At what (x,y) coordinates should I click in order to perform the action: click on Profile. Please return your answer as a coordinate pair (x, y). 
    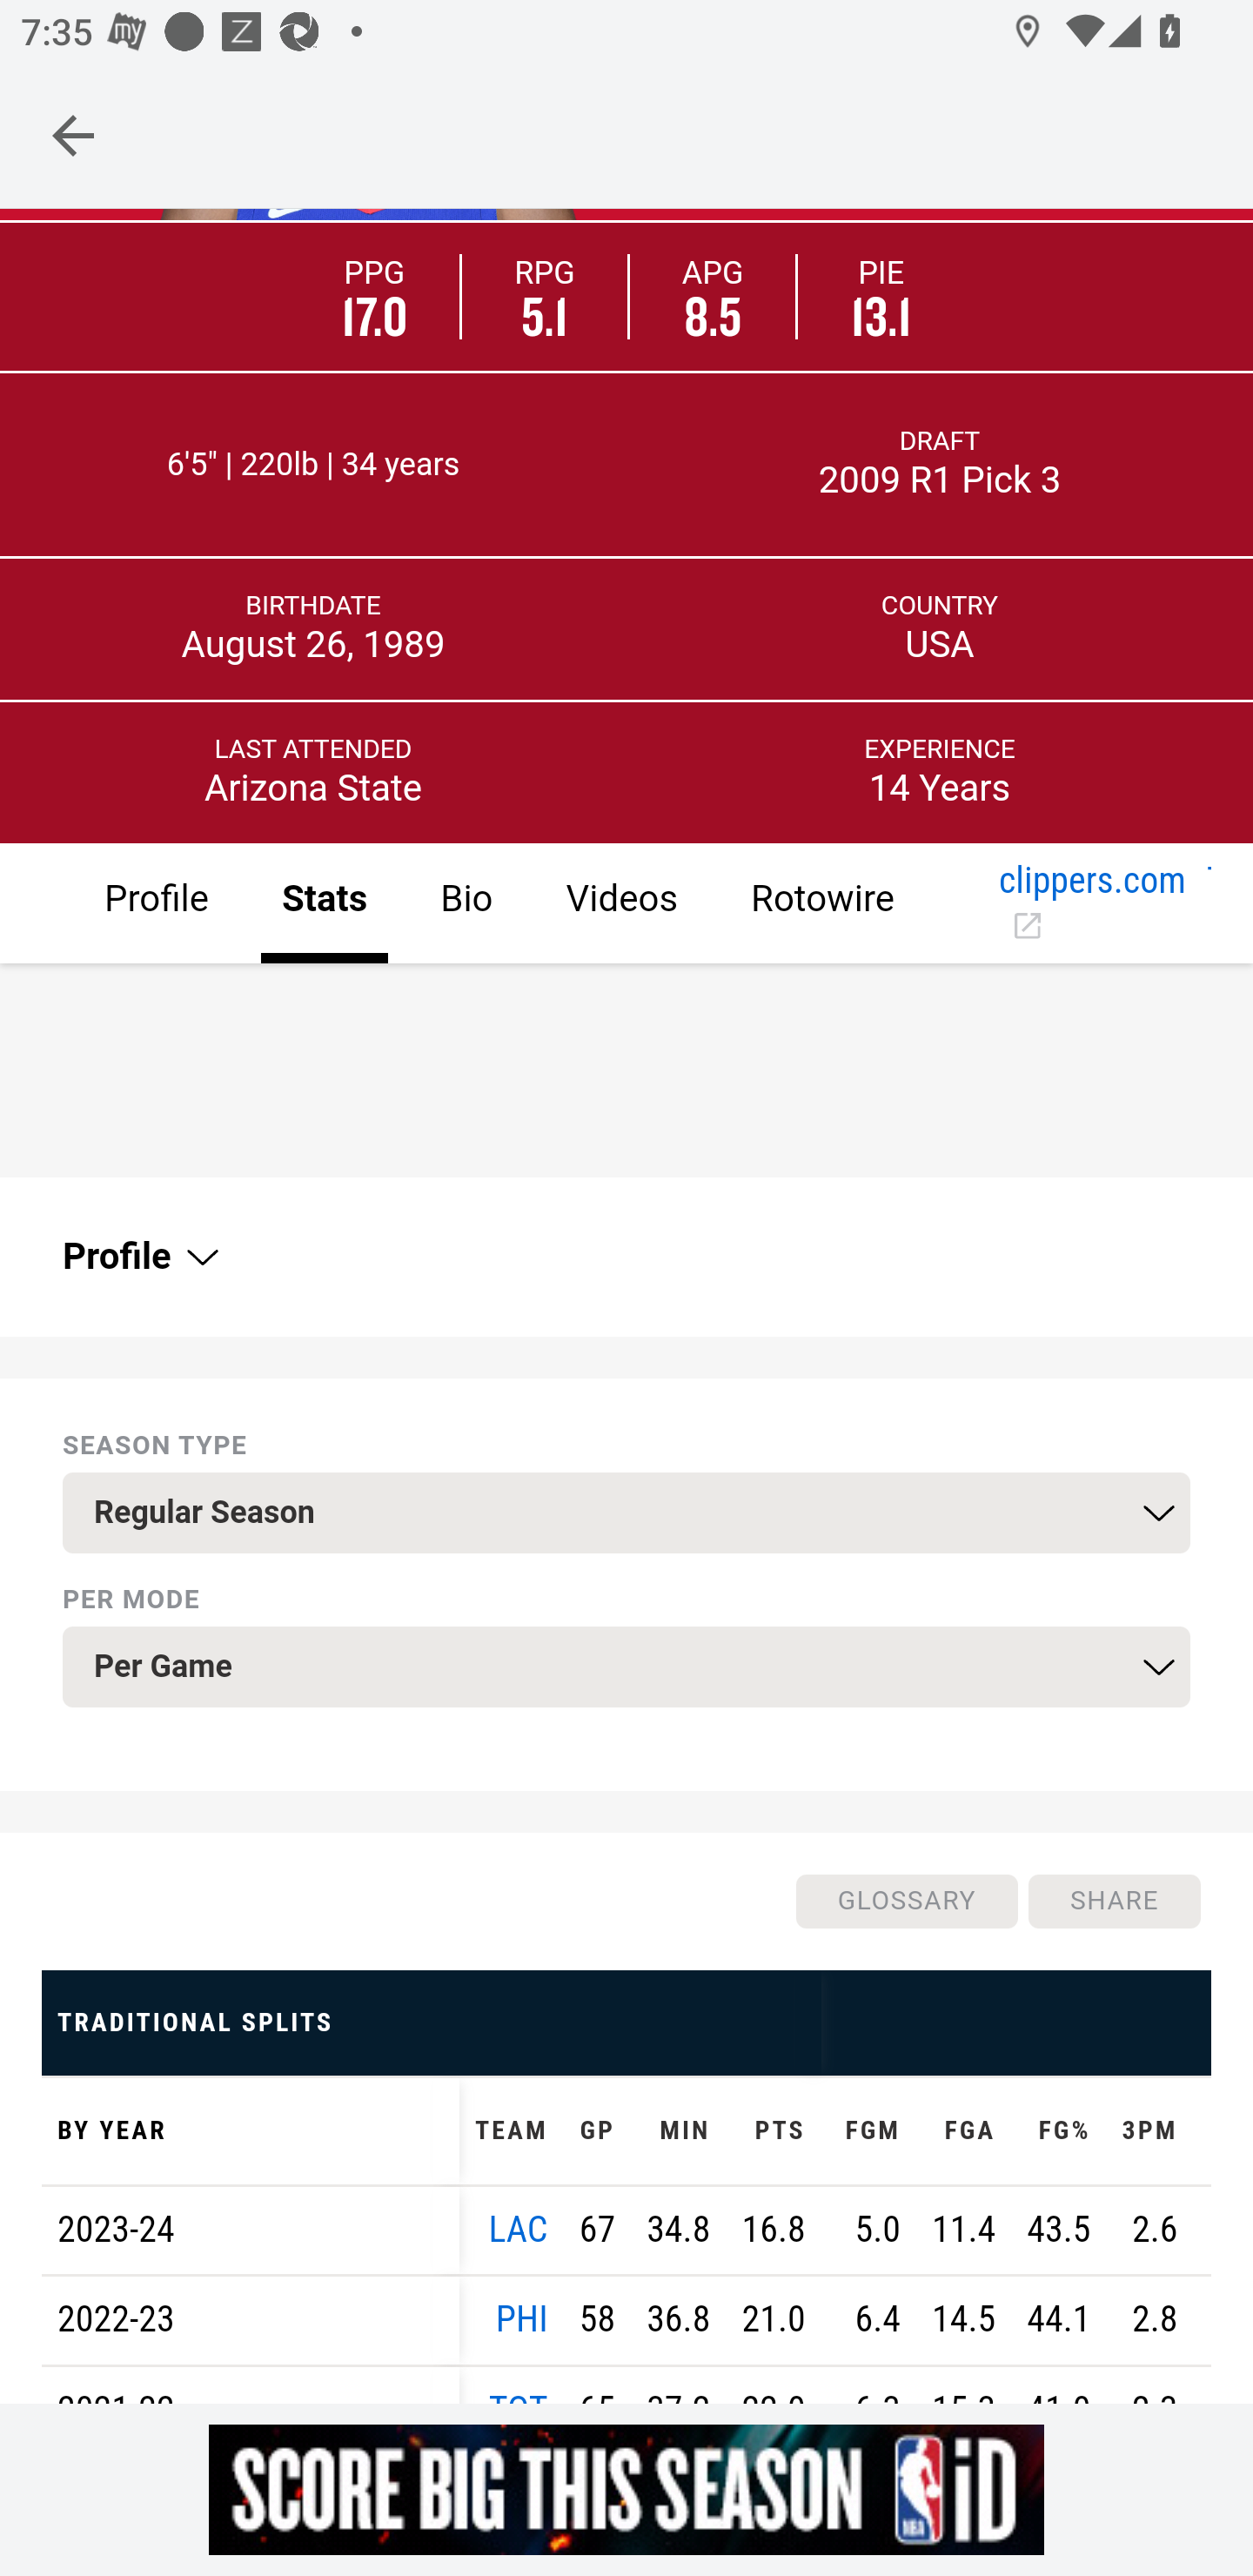
    Looking at the image, I should click on (137, 1258).